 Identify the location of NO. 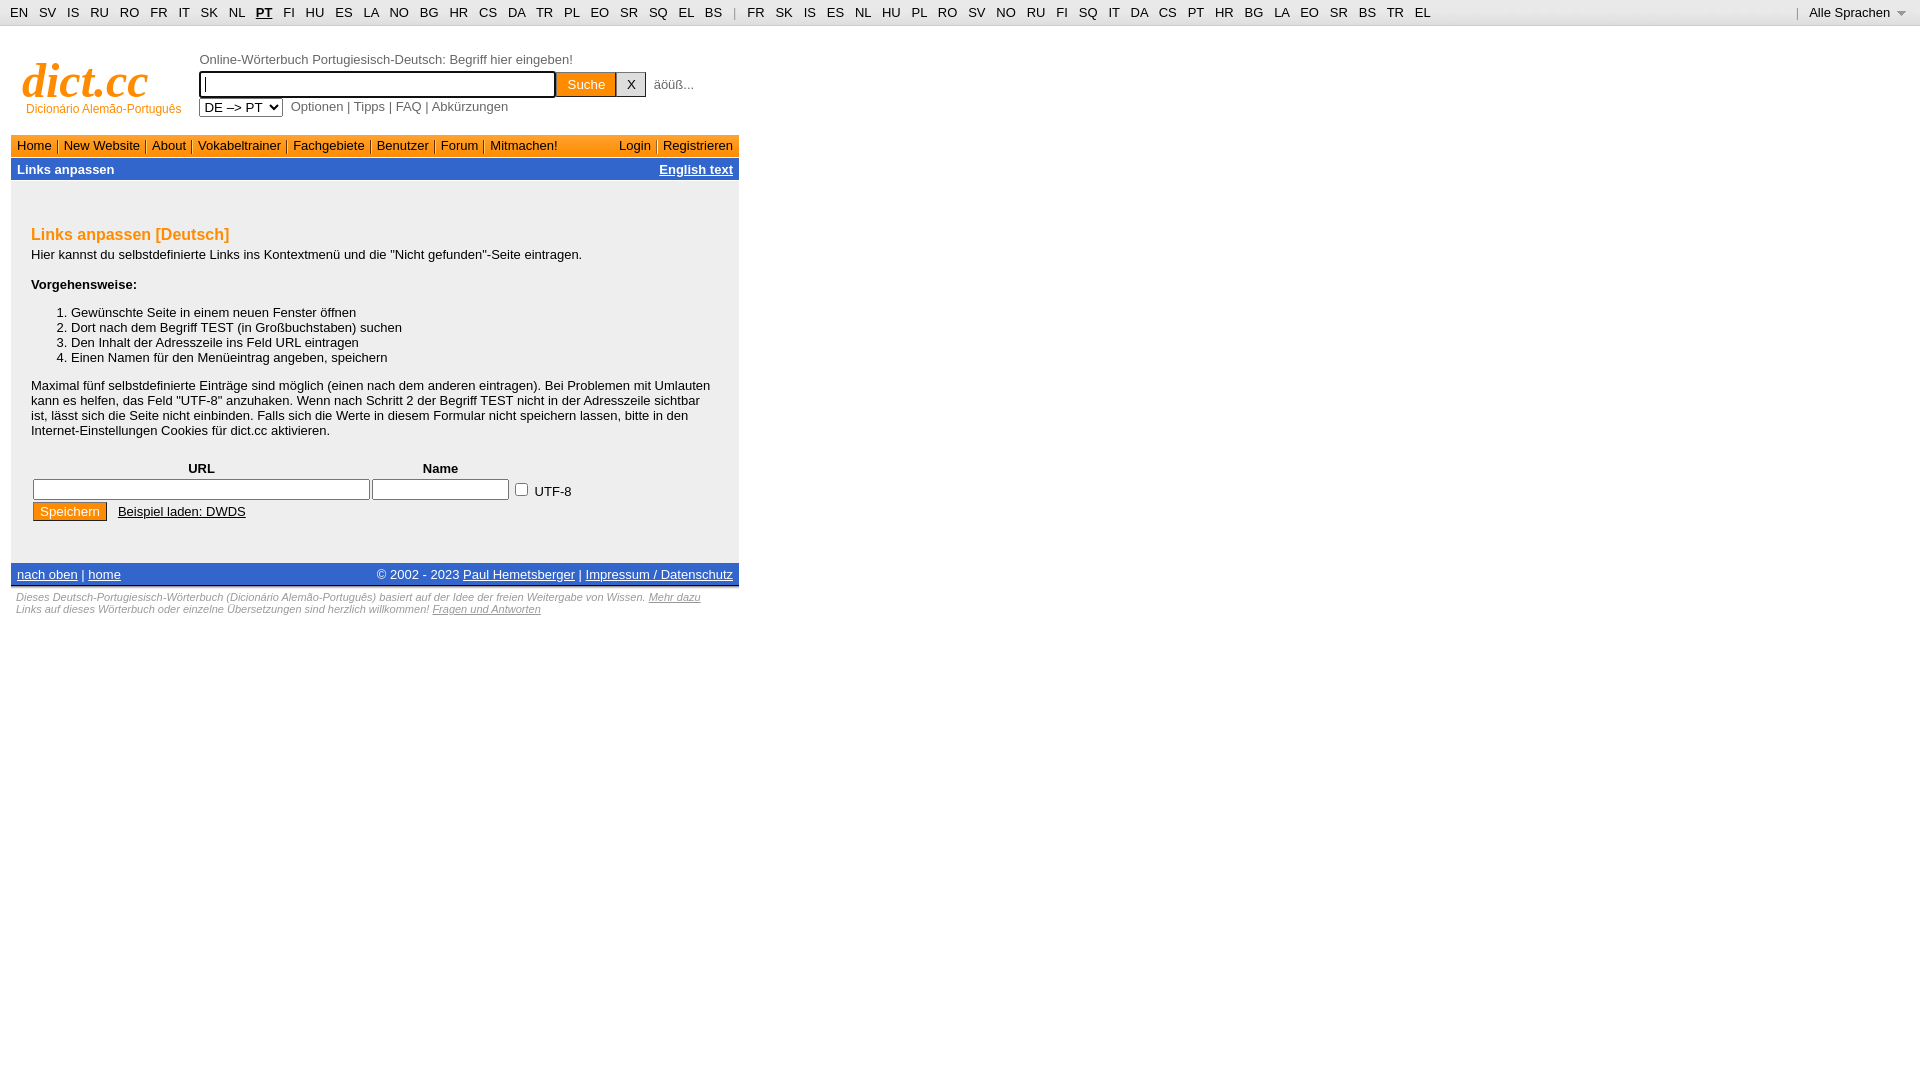
(1006, 12).